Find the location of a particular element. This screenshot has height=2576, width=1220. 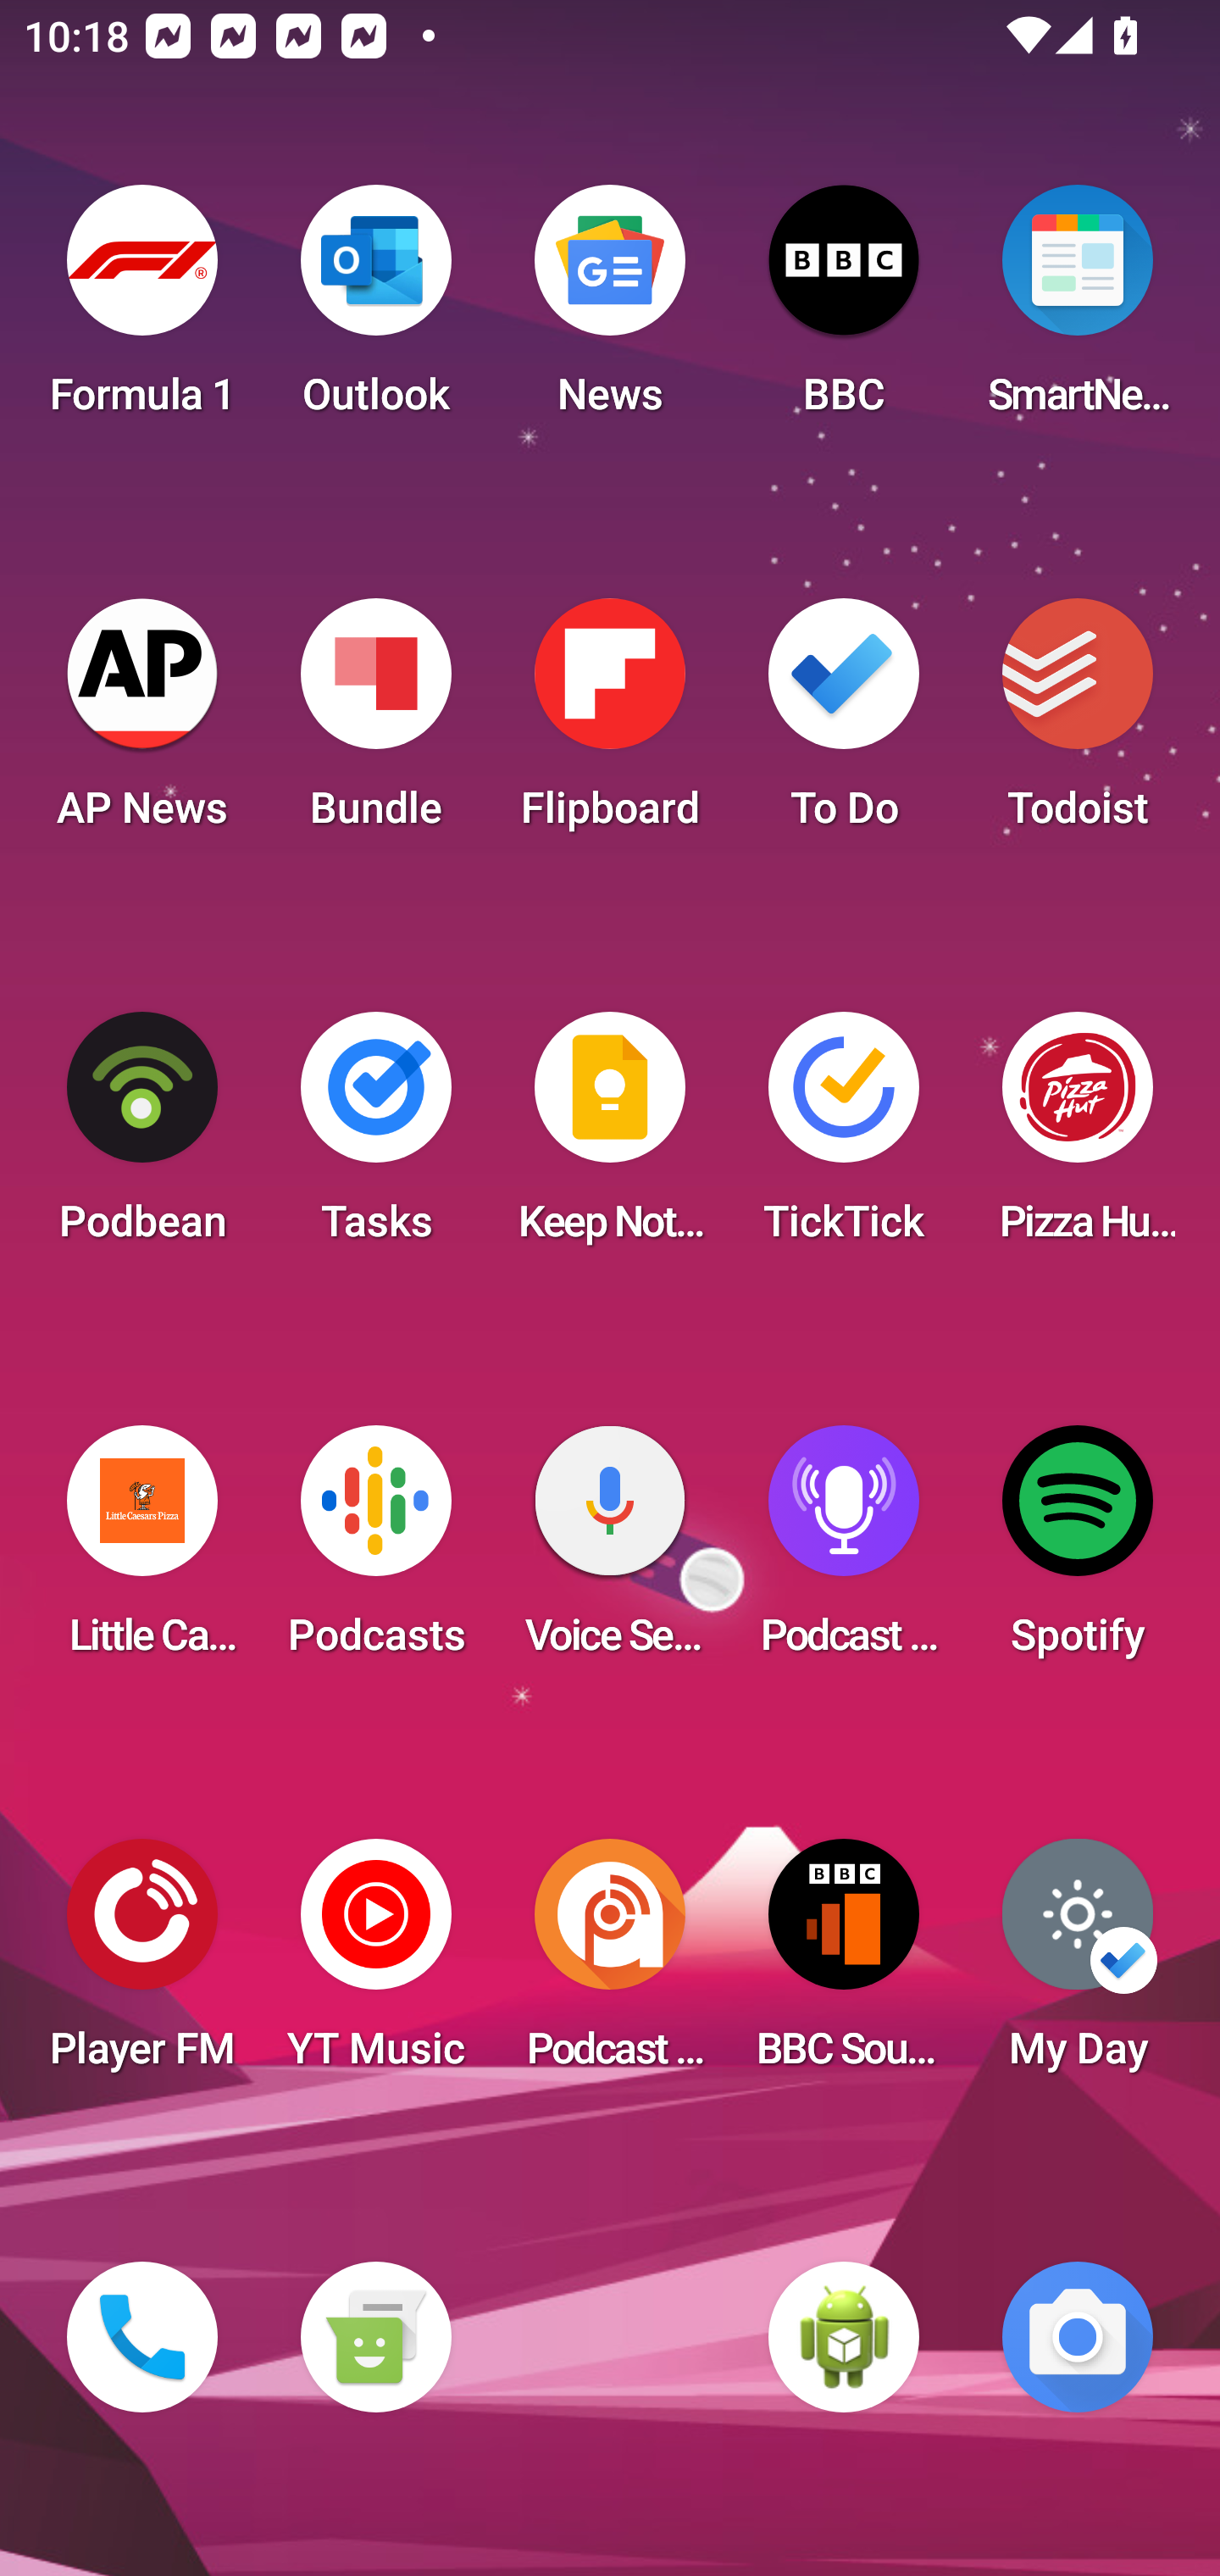

To Do is located at coordinates (844, 724).